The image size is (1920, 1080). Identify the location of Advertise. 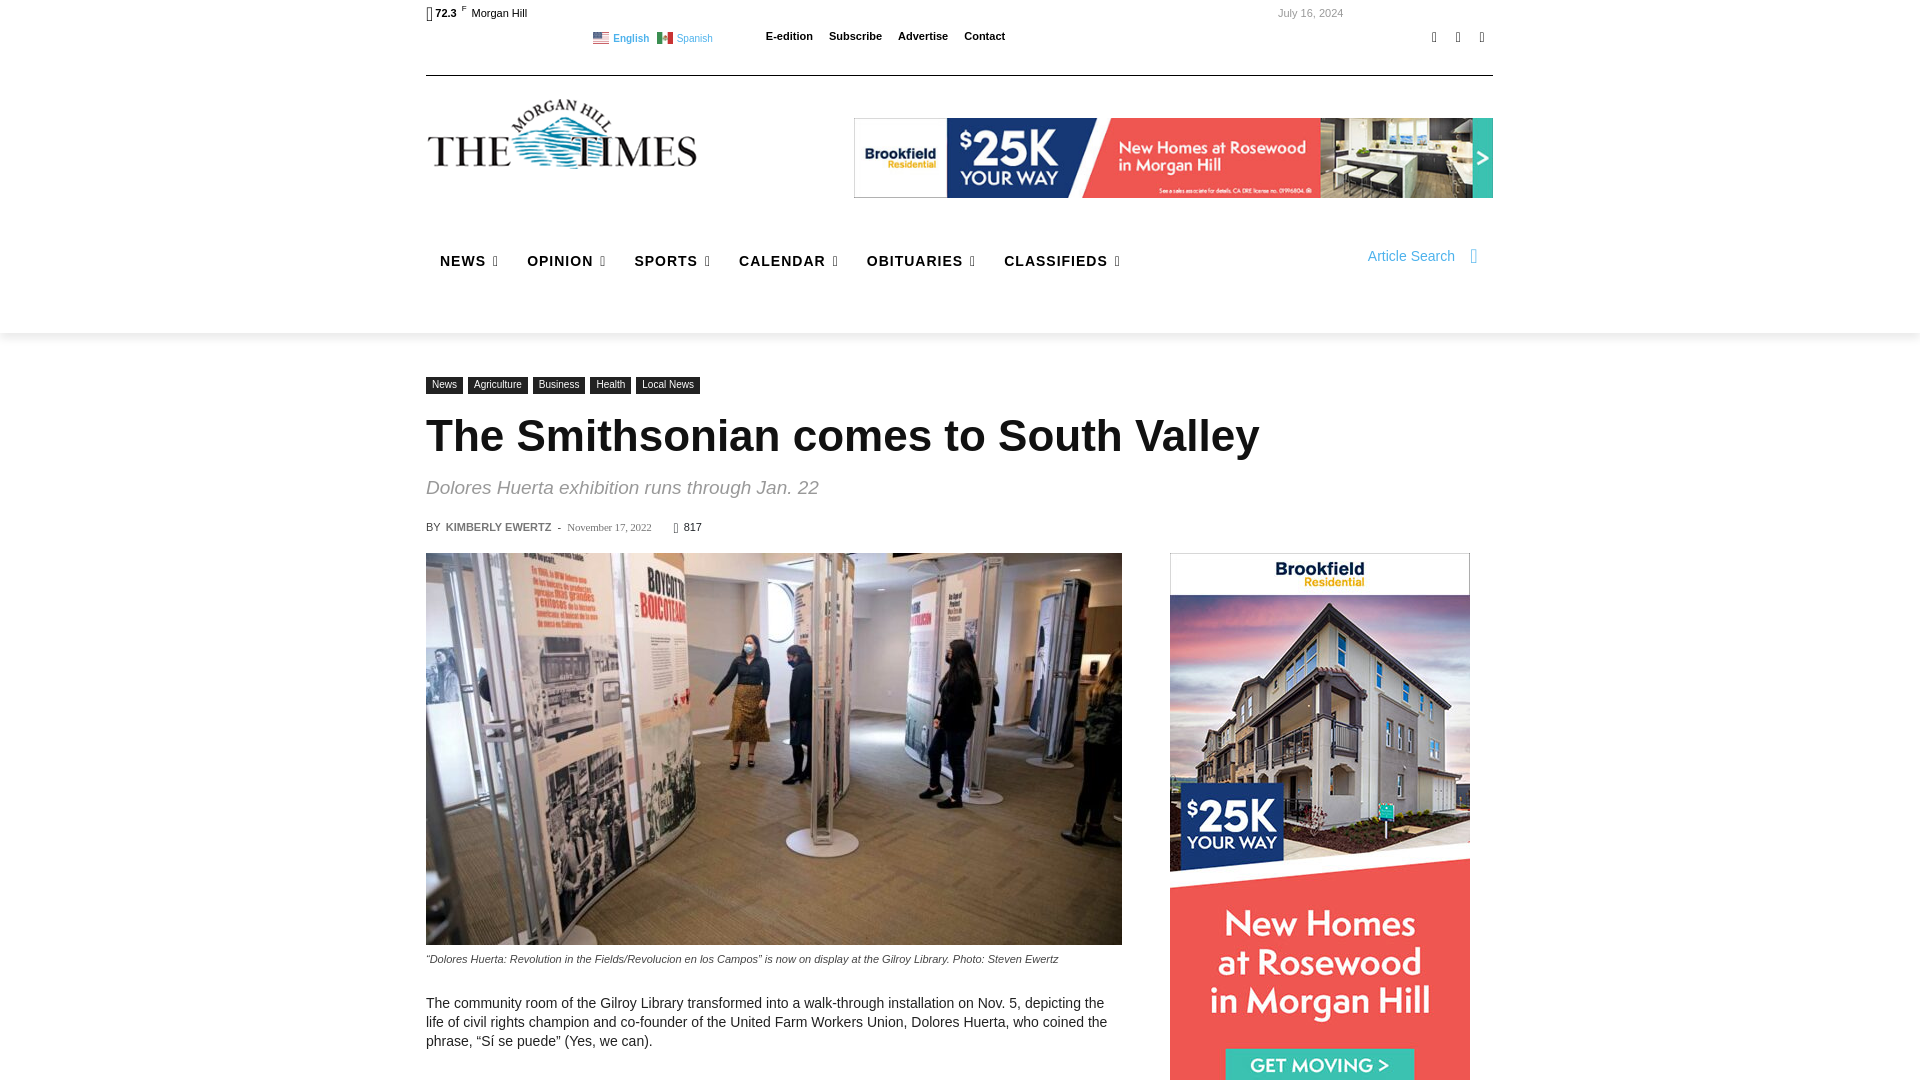
(923, 36).